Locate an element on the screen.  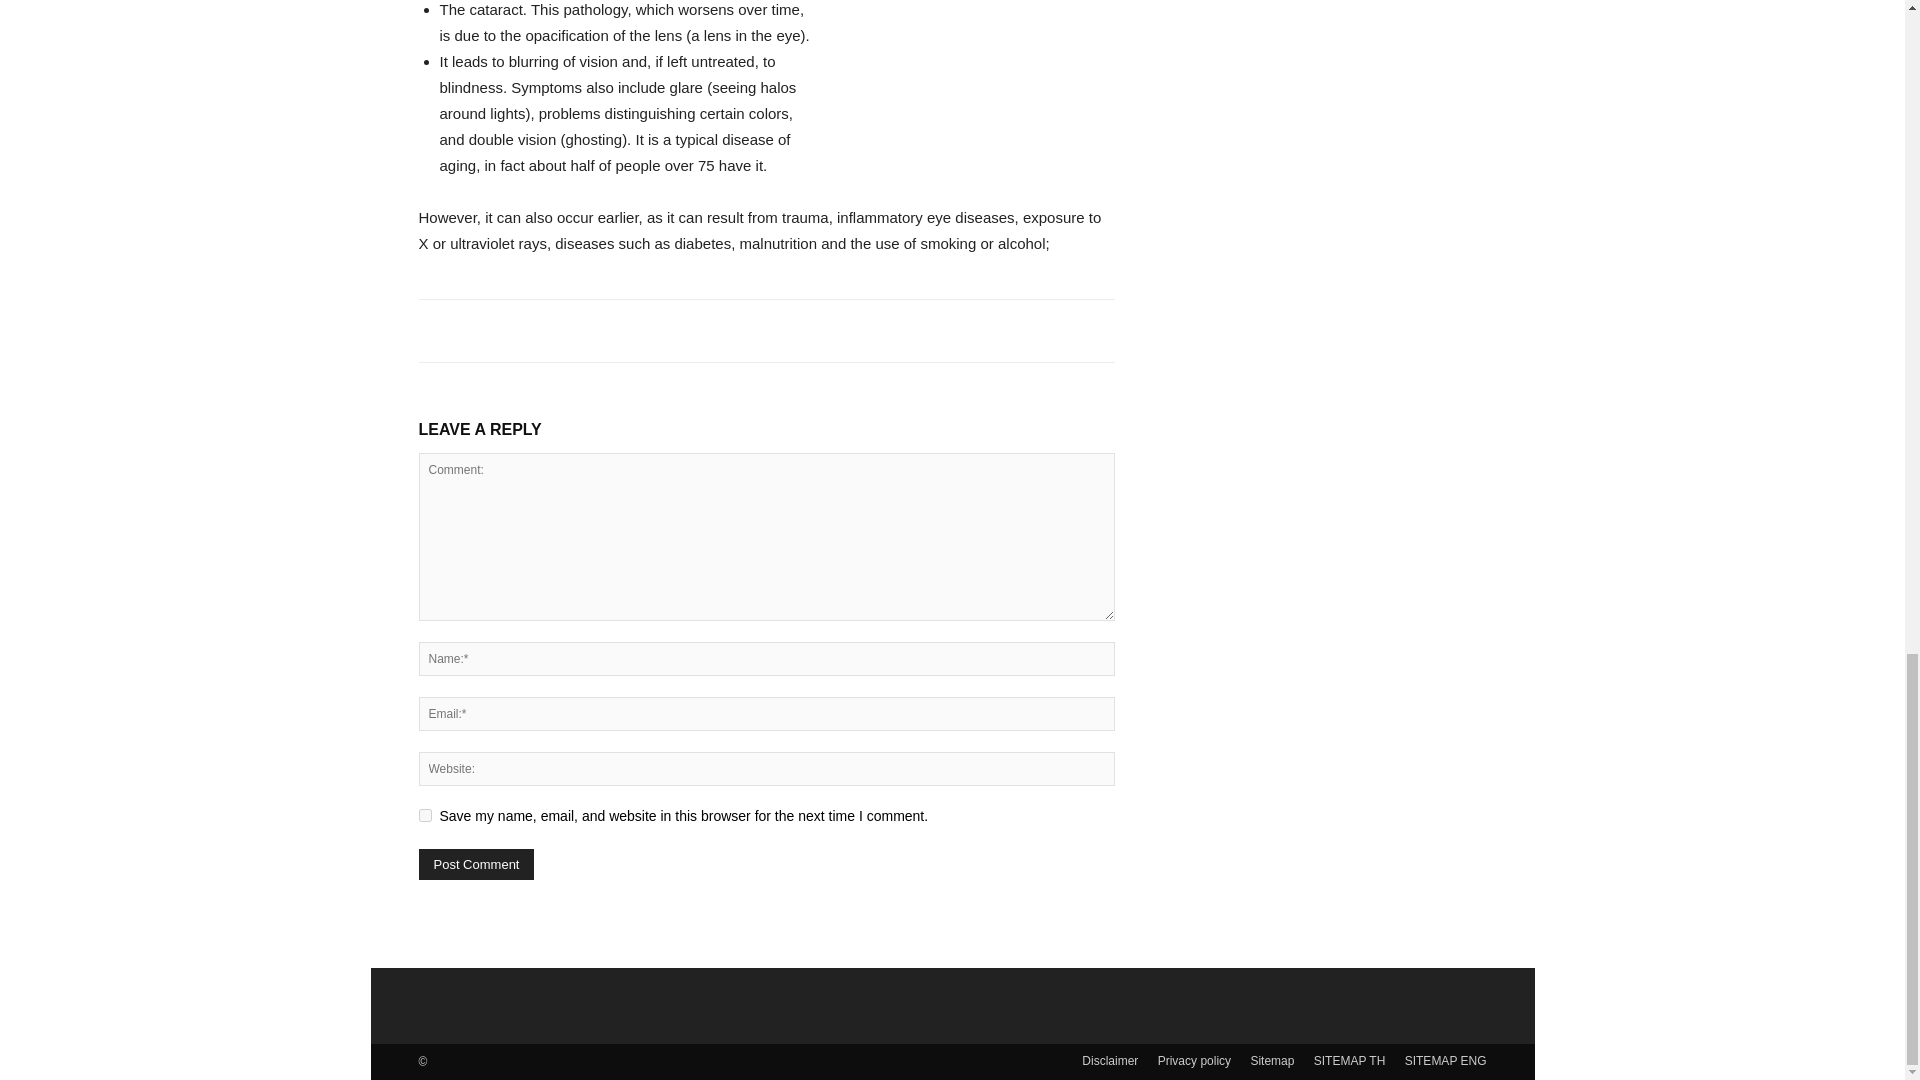
SITEMAP ENG is located at coordinates (1446, 1060).